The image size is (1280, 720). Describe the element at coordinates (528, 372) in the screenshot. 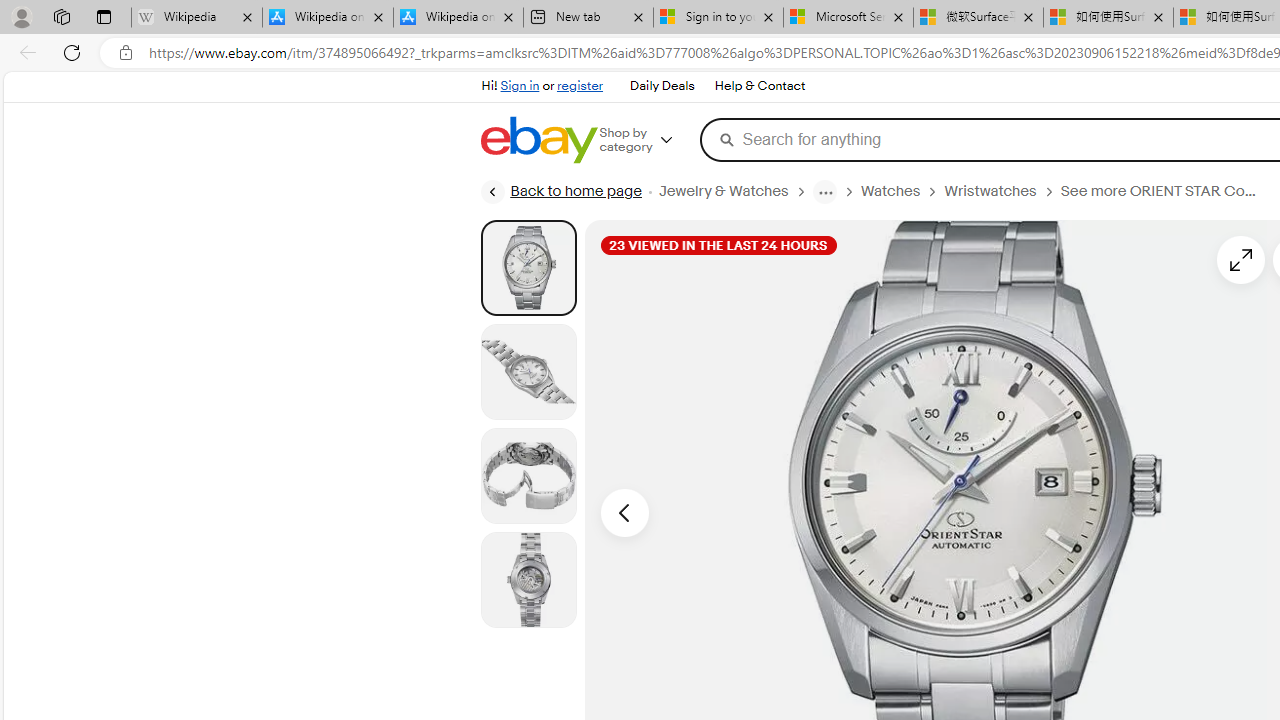

I see `Picture 2 of 4` at that location.